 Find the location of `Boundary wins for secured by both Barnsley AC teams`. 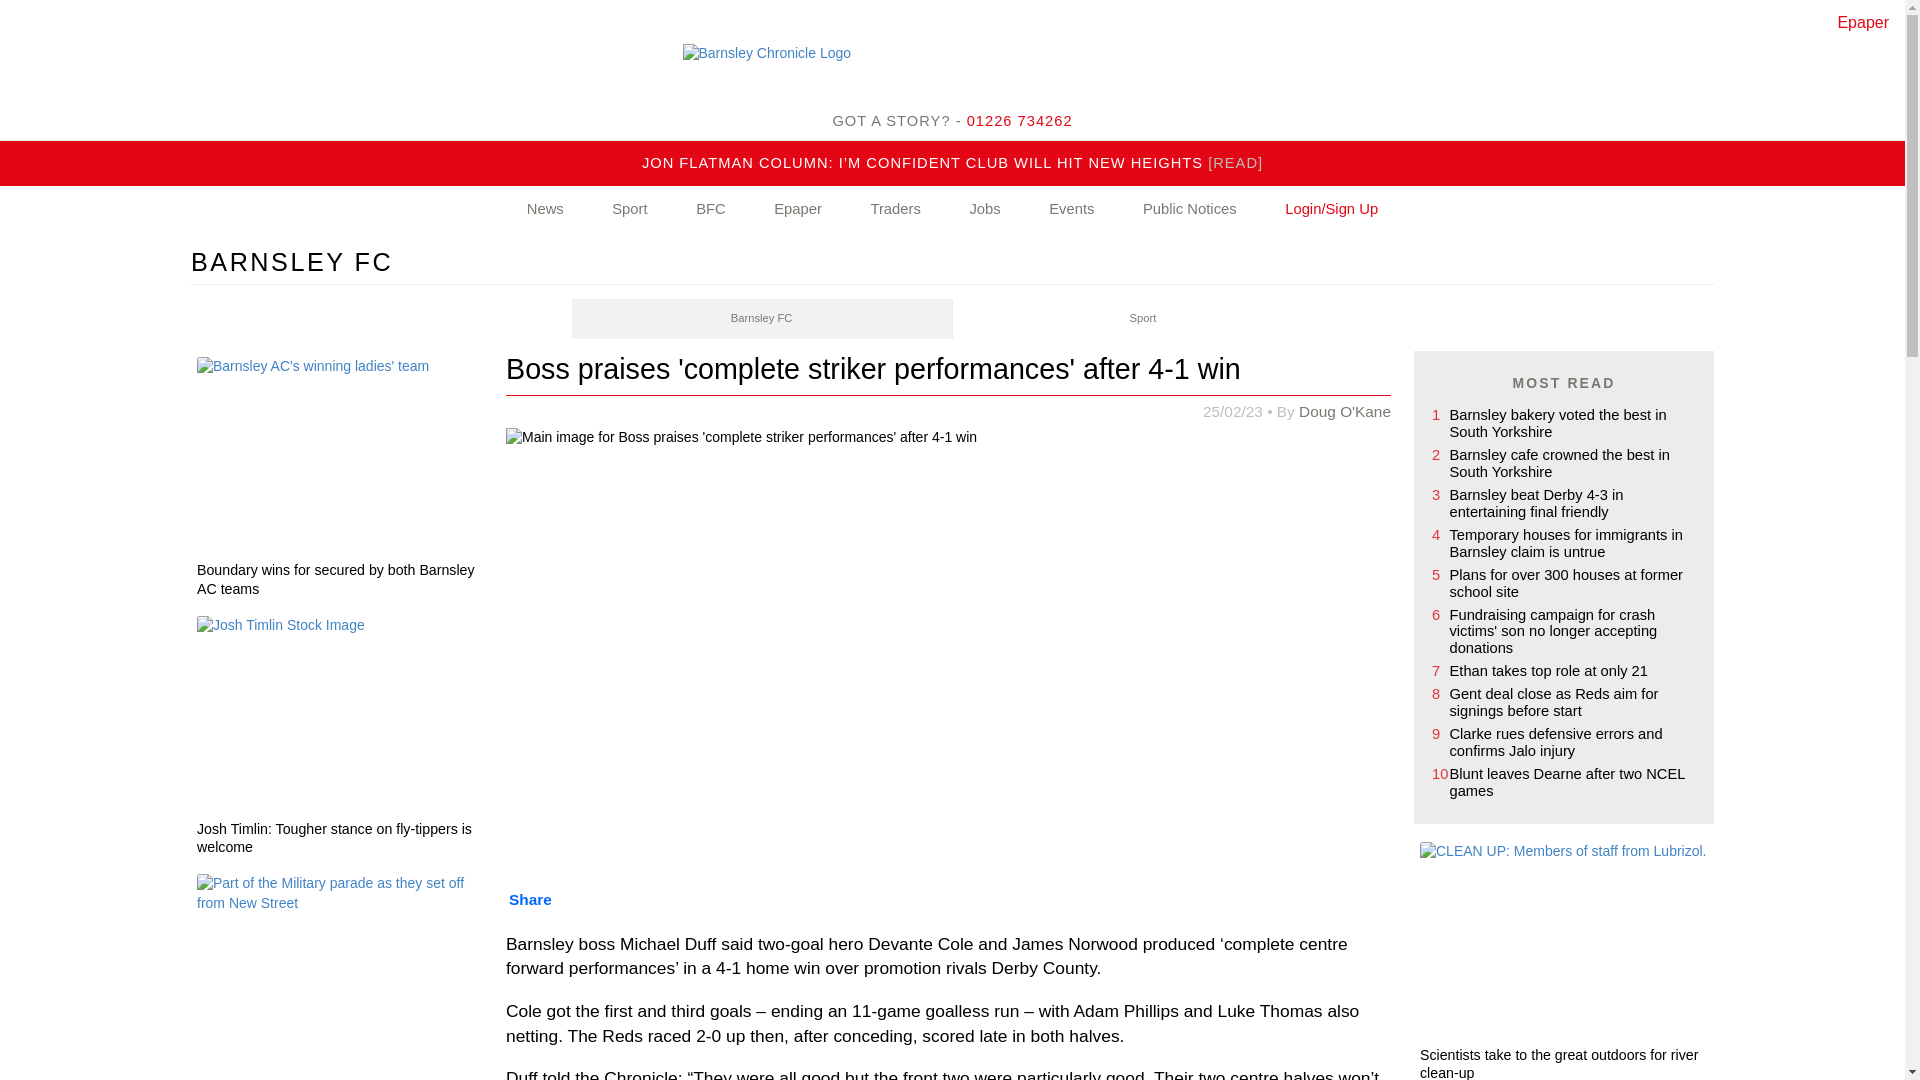

Boundary wins for secured by both Barnsley AC teams is located at coordinates (341, 582).